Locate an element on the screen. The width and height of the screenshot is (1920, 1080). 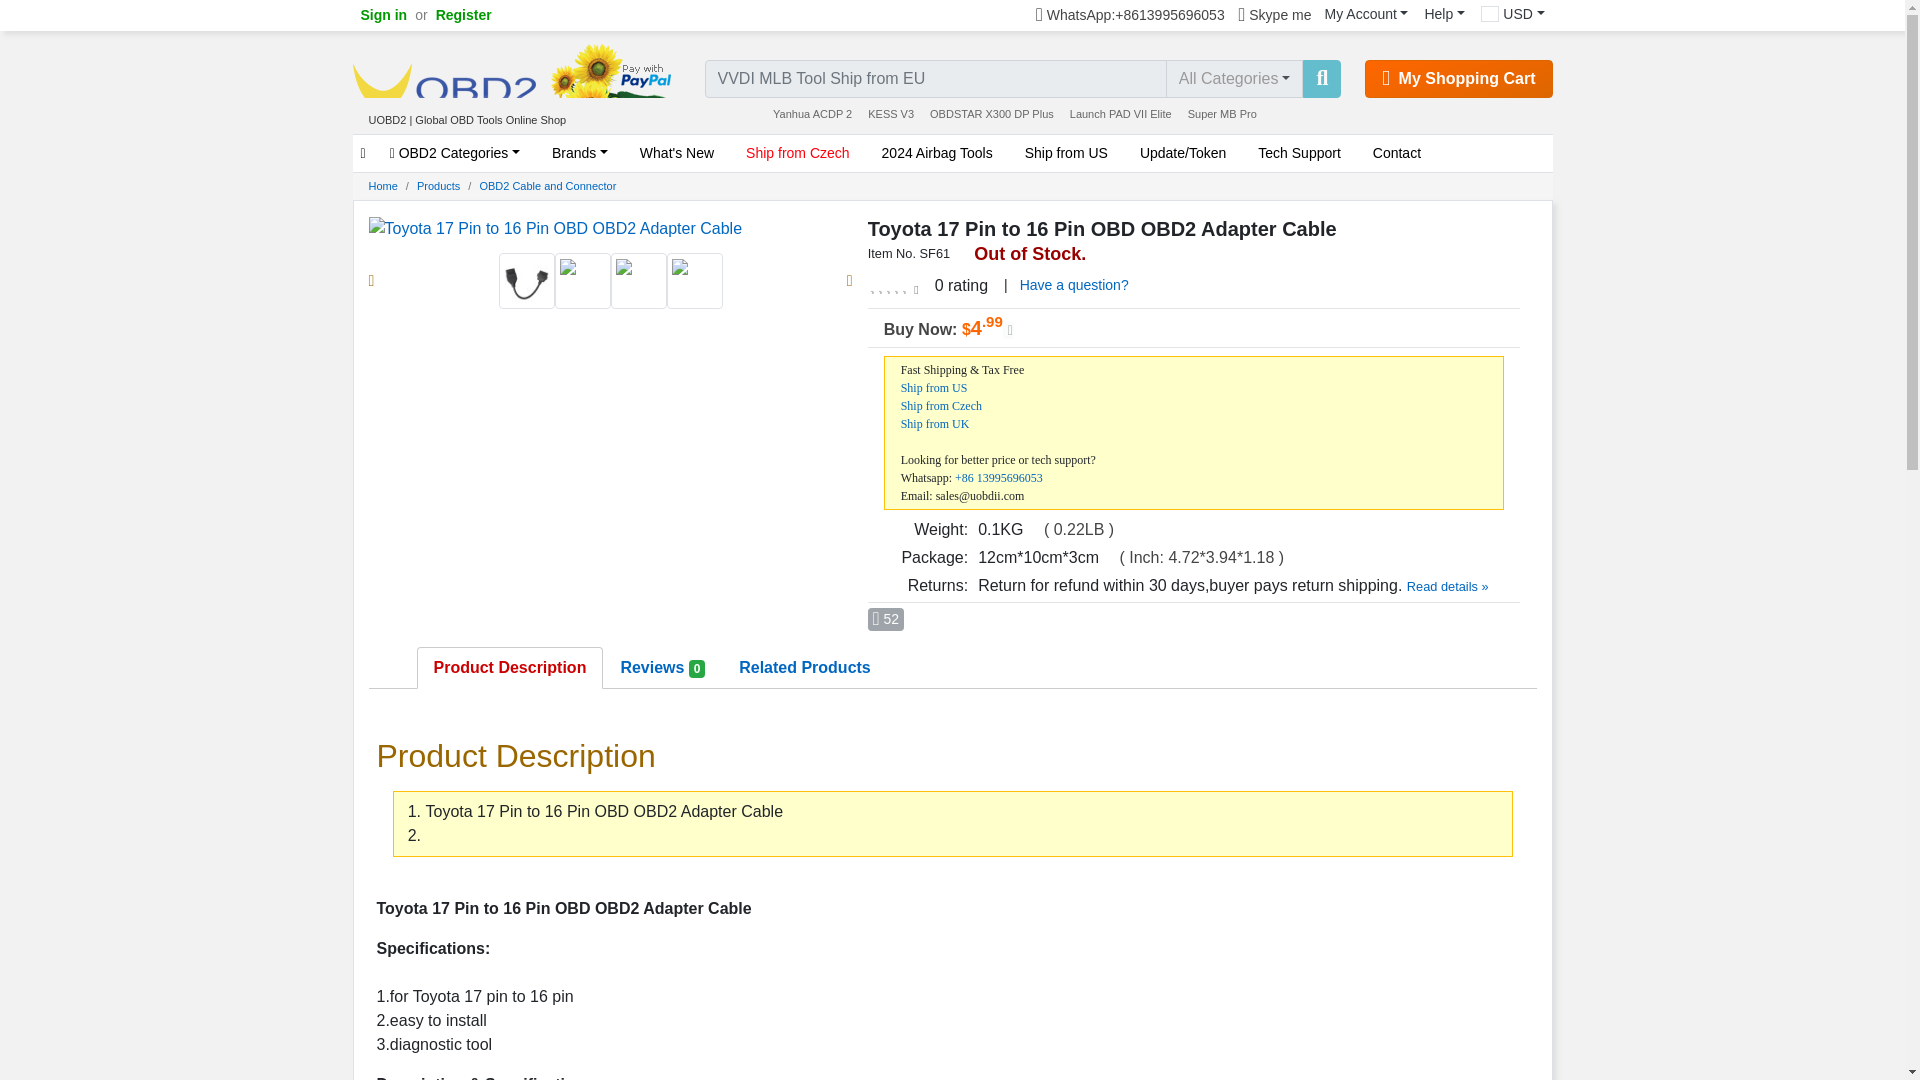
My Shopping Cart is located at coordinates (1458, 79).